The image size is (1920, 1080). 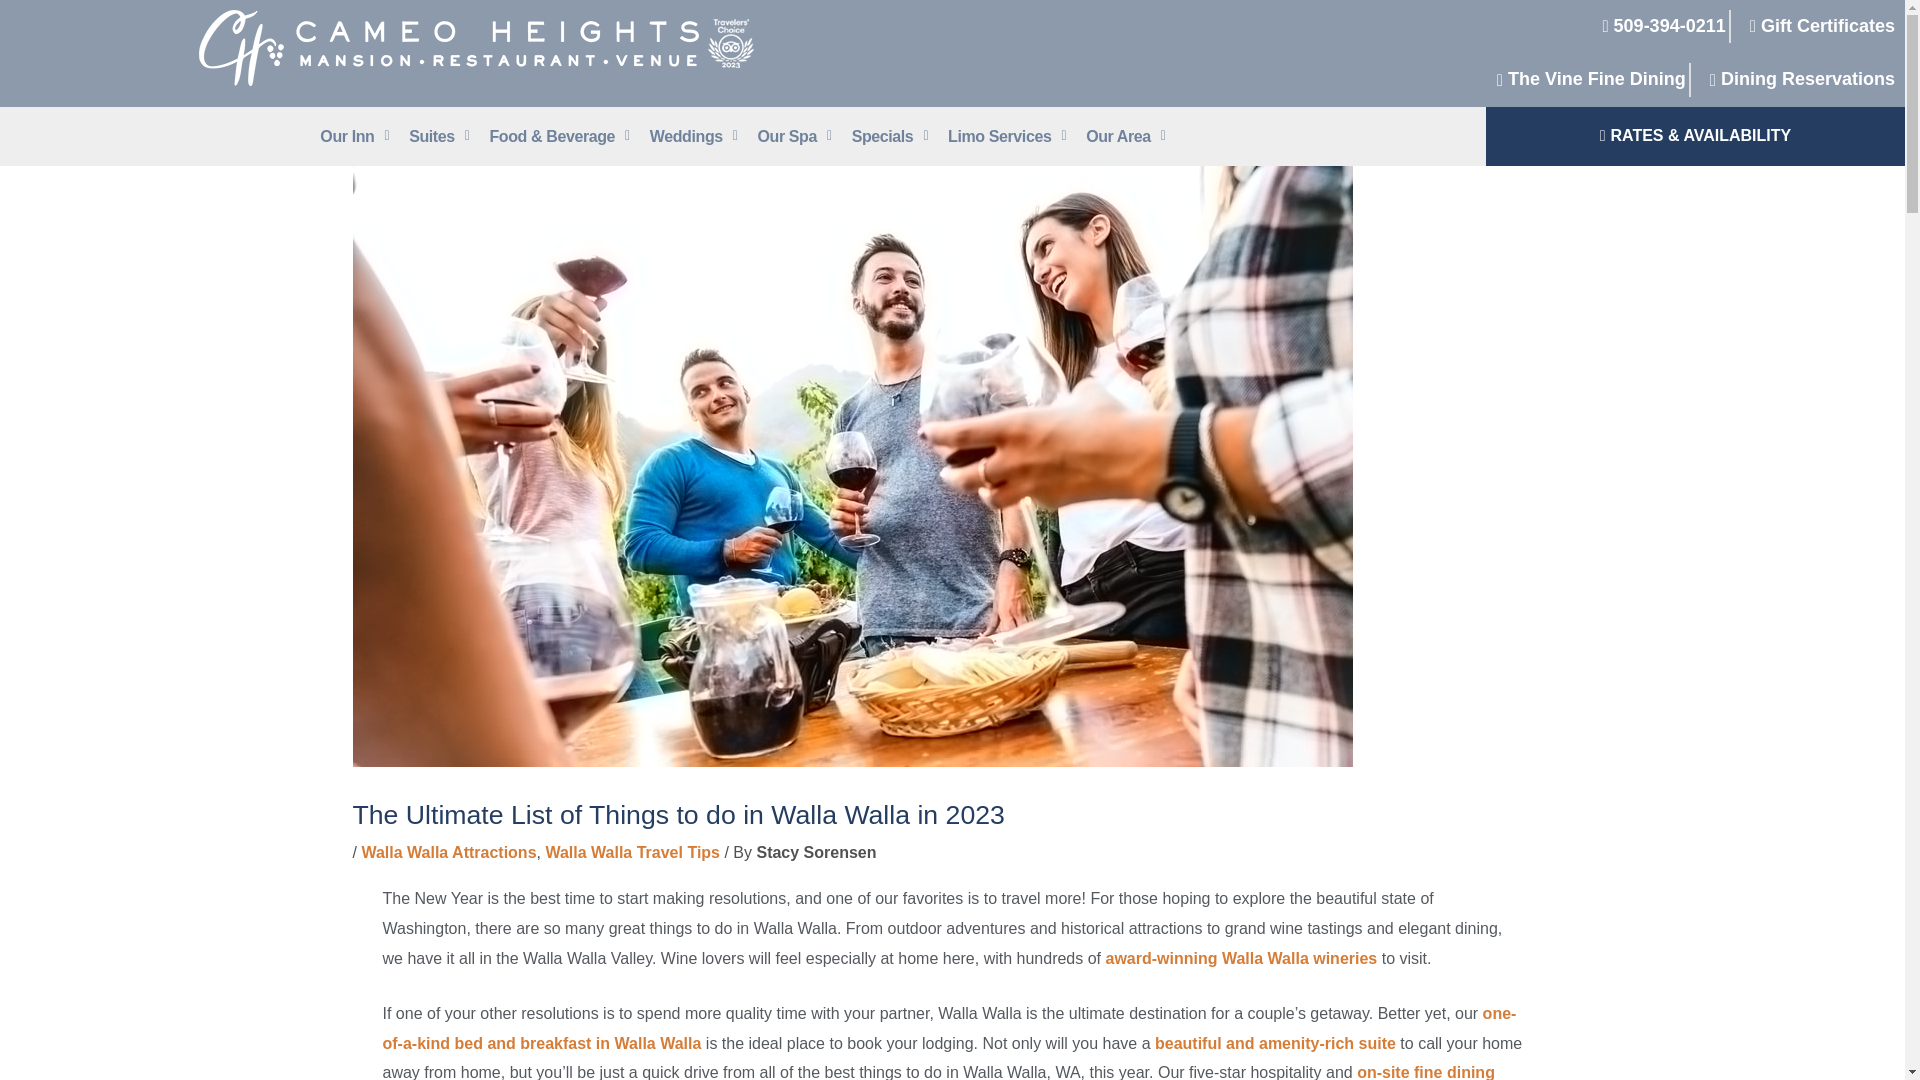 What do you see at coordinates (1815, 26) in the screenshot?
I see `Gift Certificates` at bounding box center [1815, 26].